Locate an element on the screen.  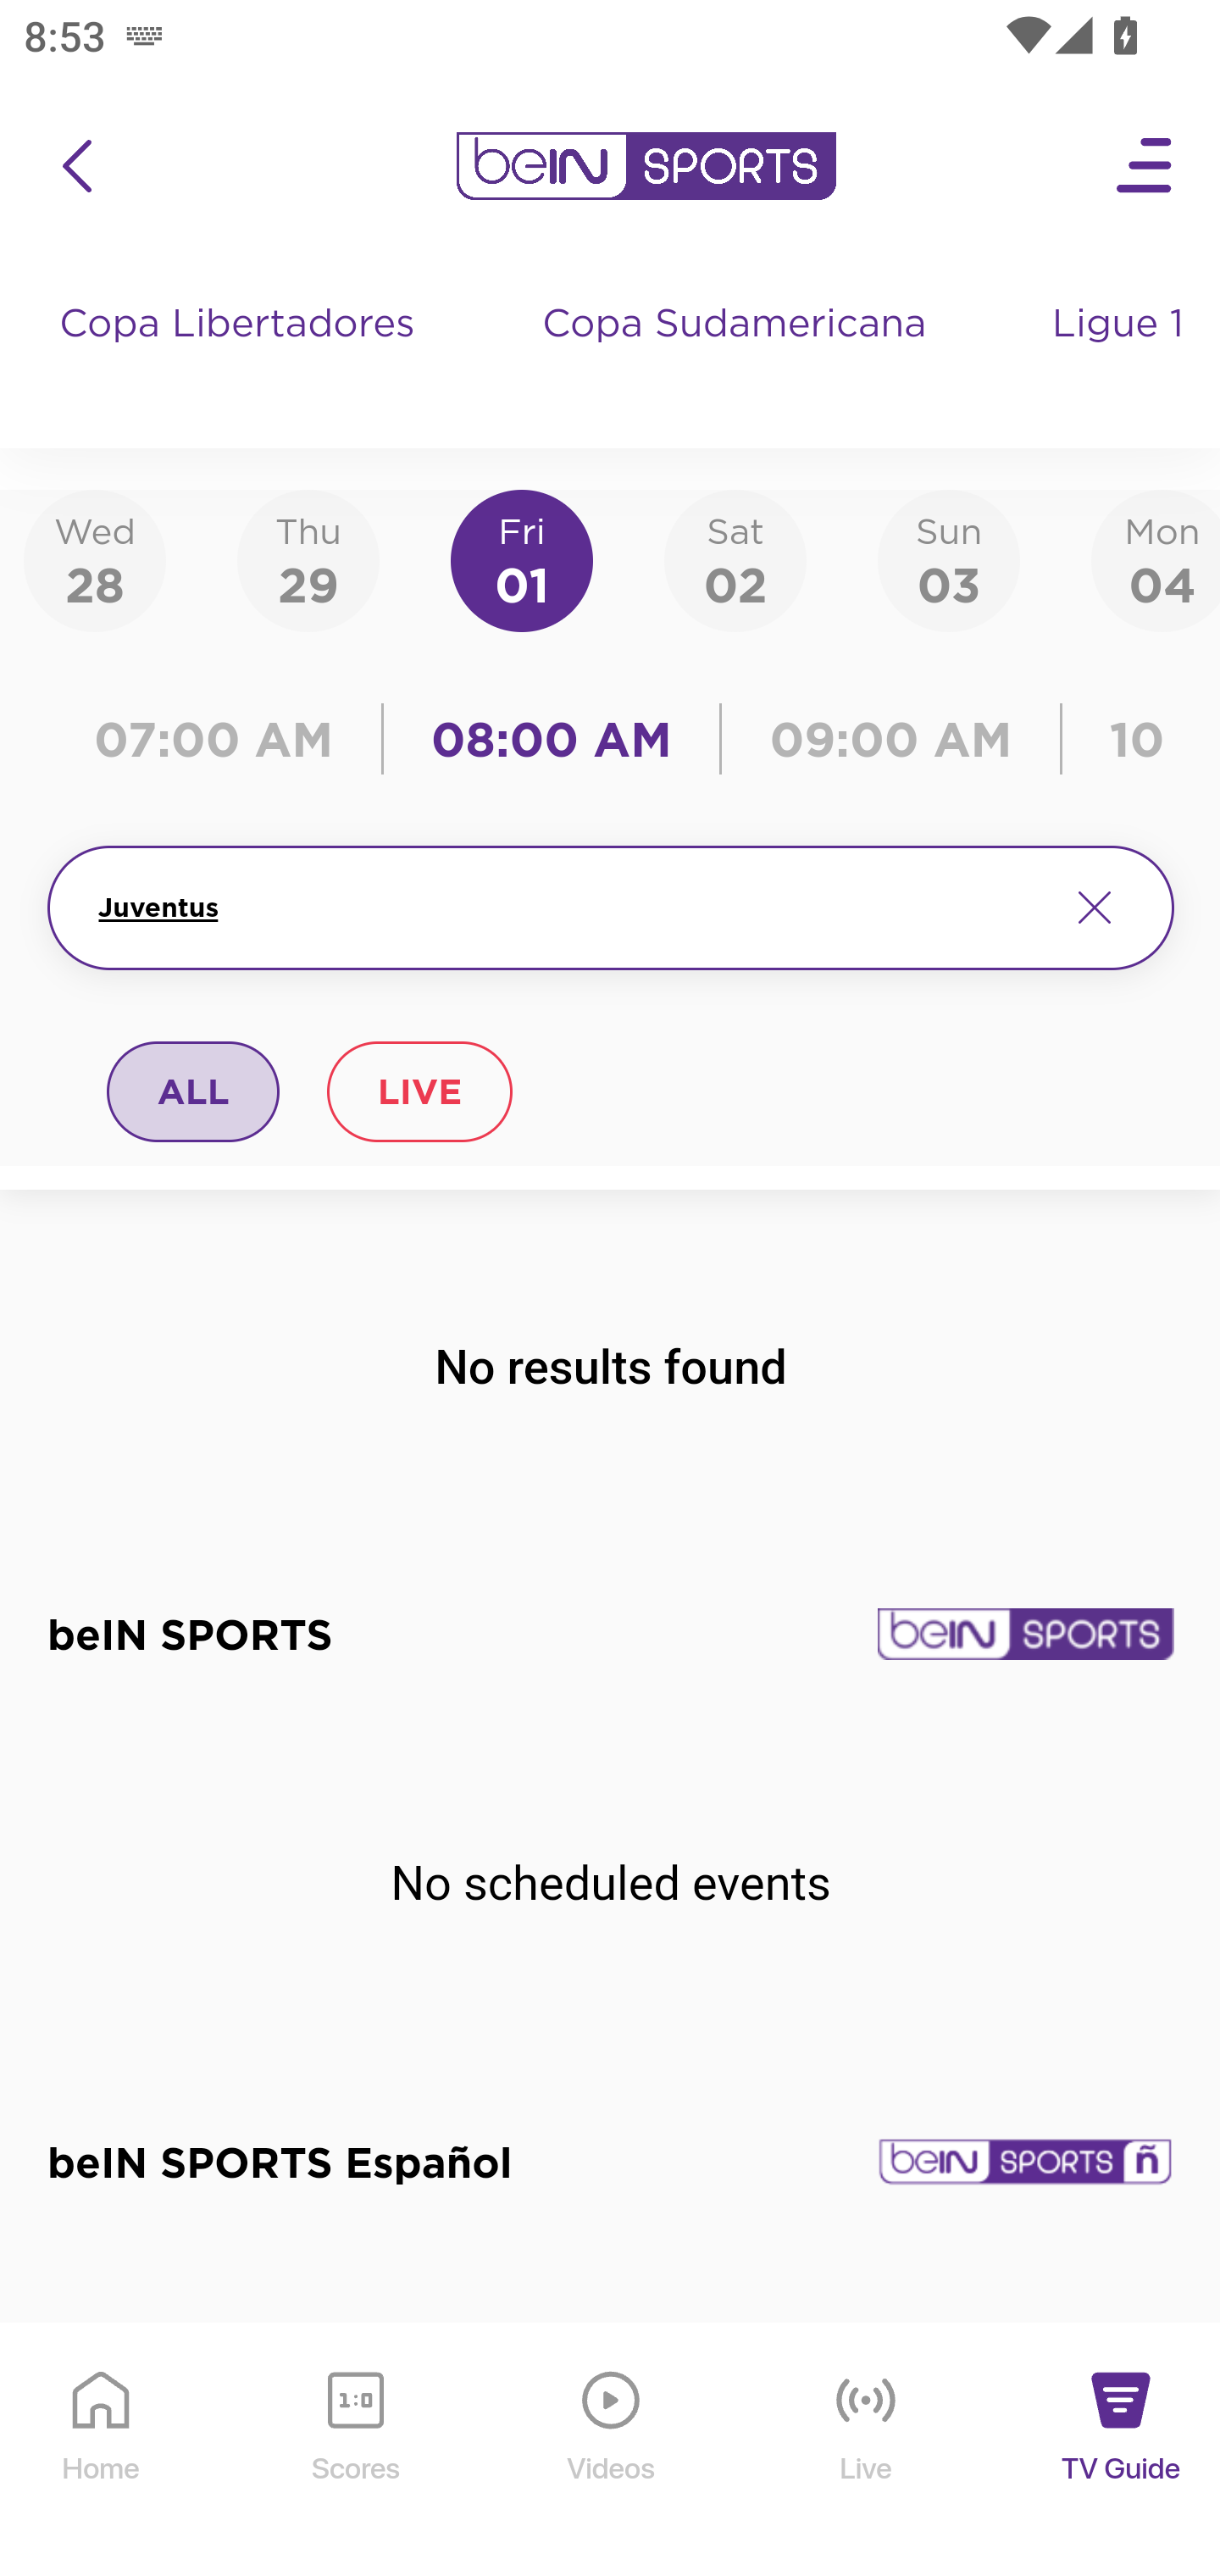
Copa Libertadores is located at coordinates (241, 356).